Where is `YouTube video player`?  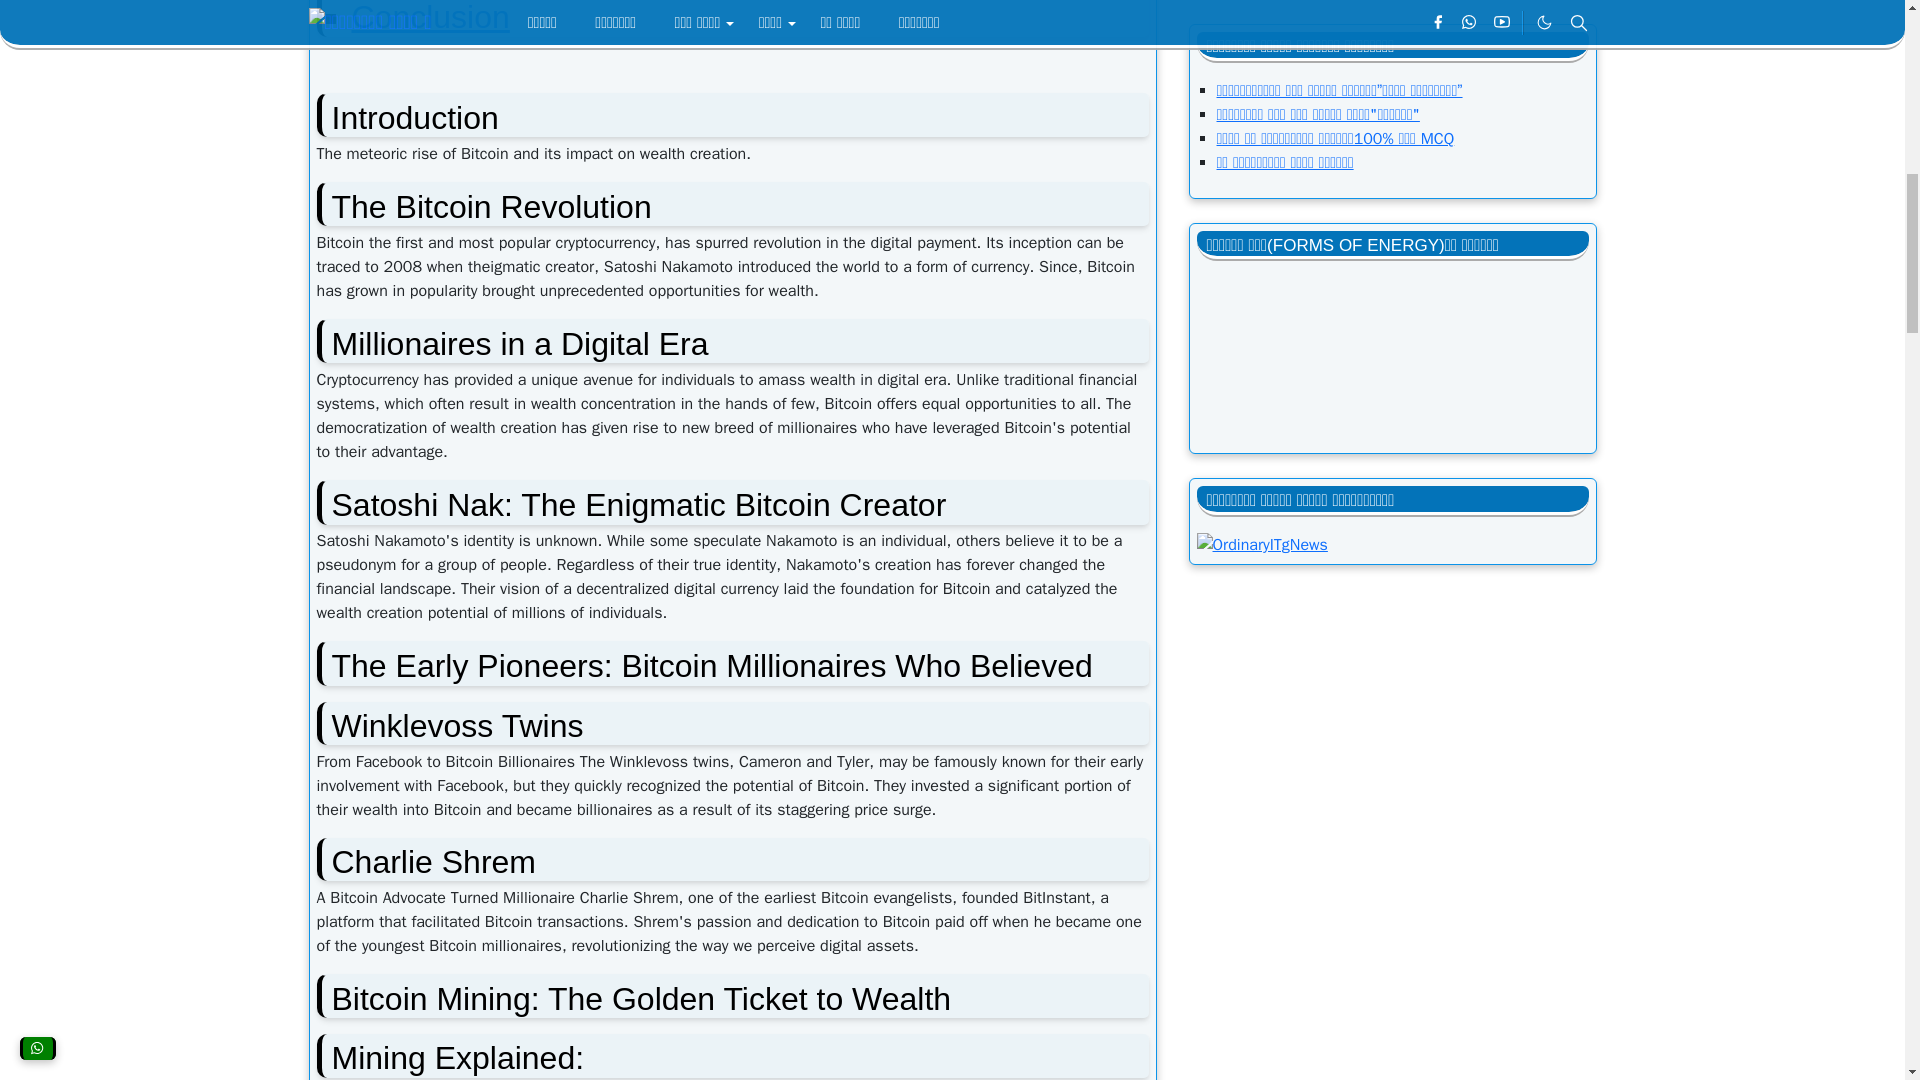
YouTube video player is located at coordinates (1392, 249).